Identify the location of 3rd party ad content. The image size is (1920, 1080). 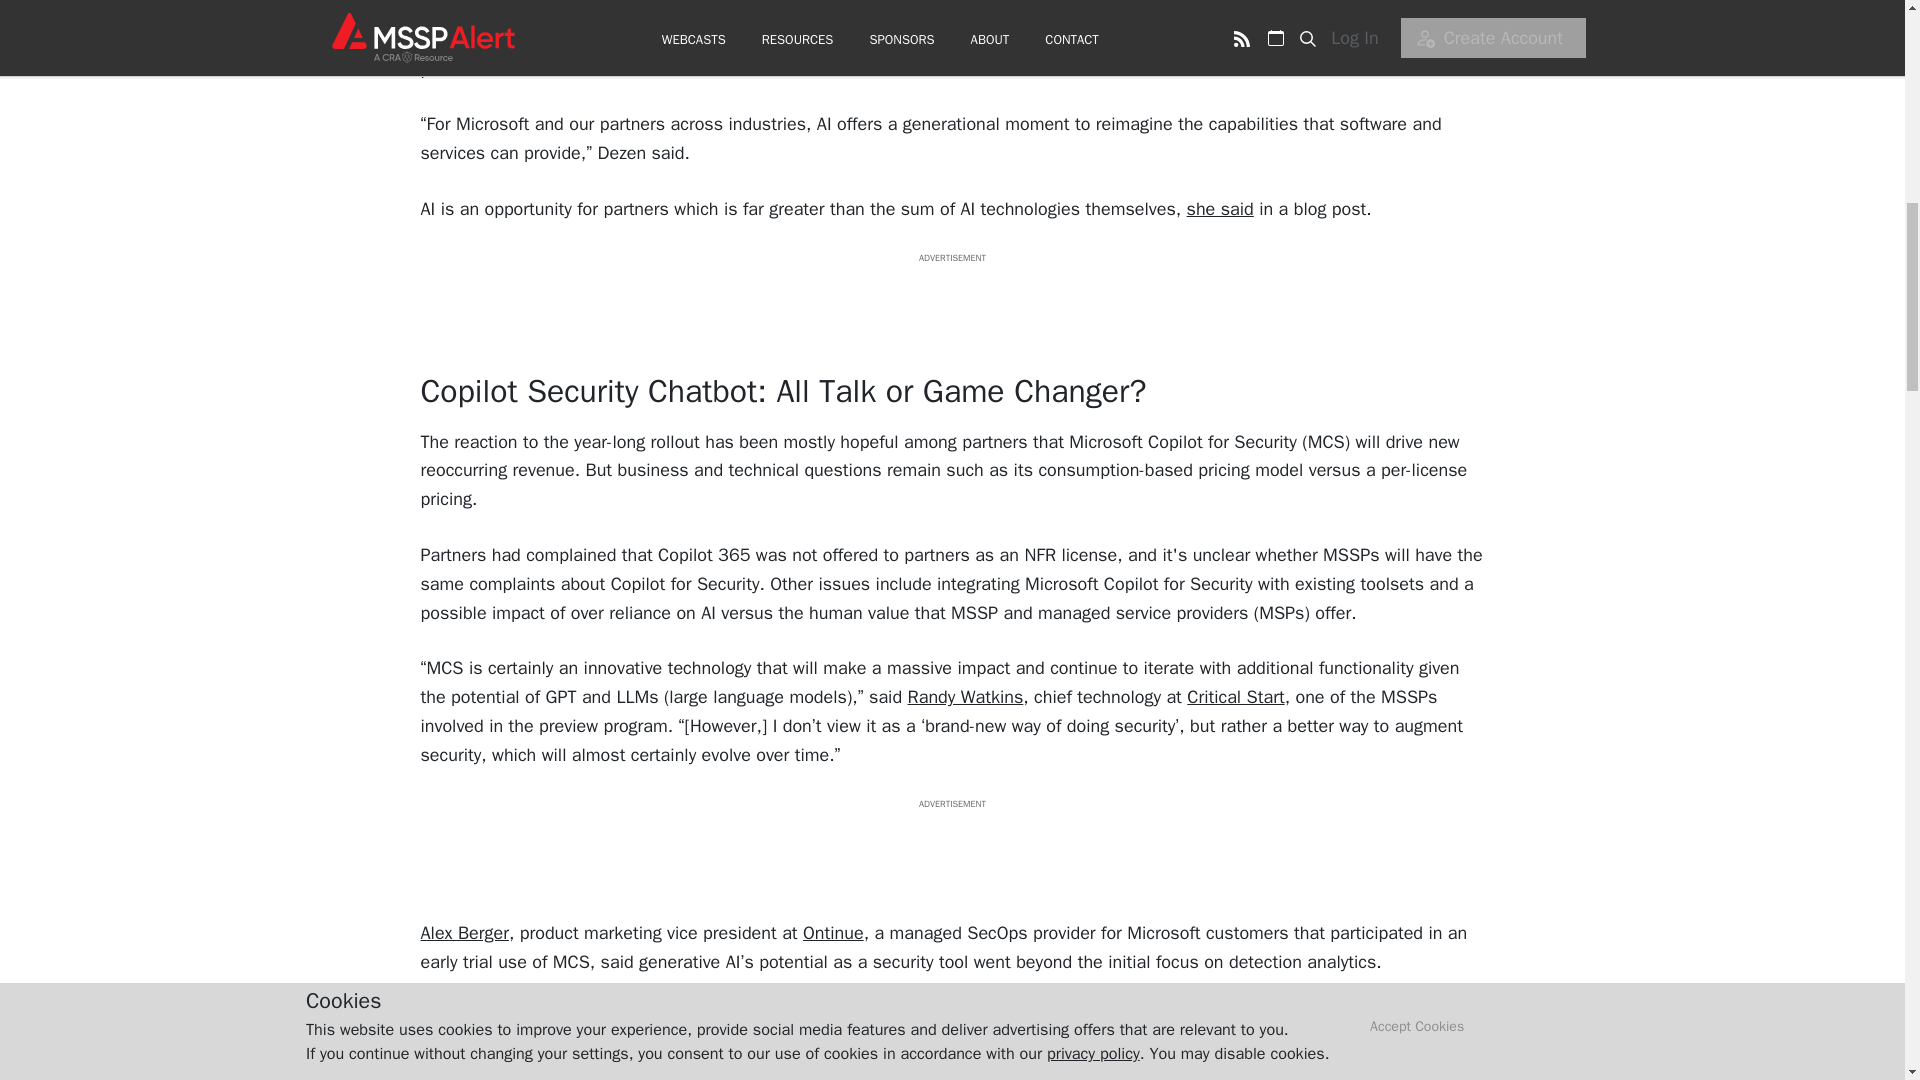
(951, 856).